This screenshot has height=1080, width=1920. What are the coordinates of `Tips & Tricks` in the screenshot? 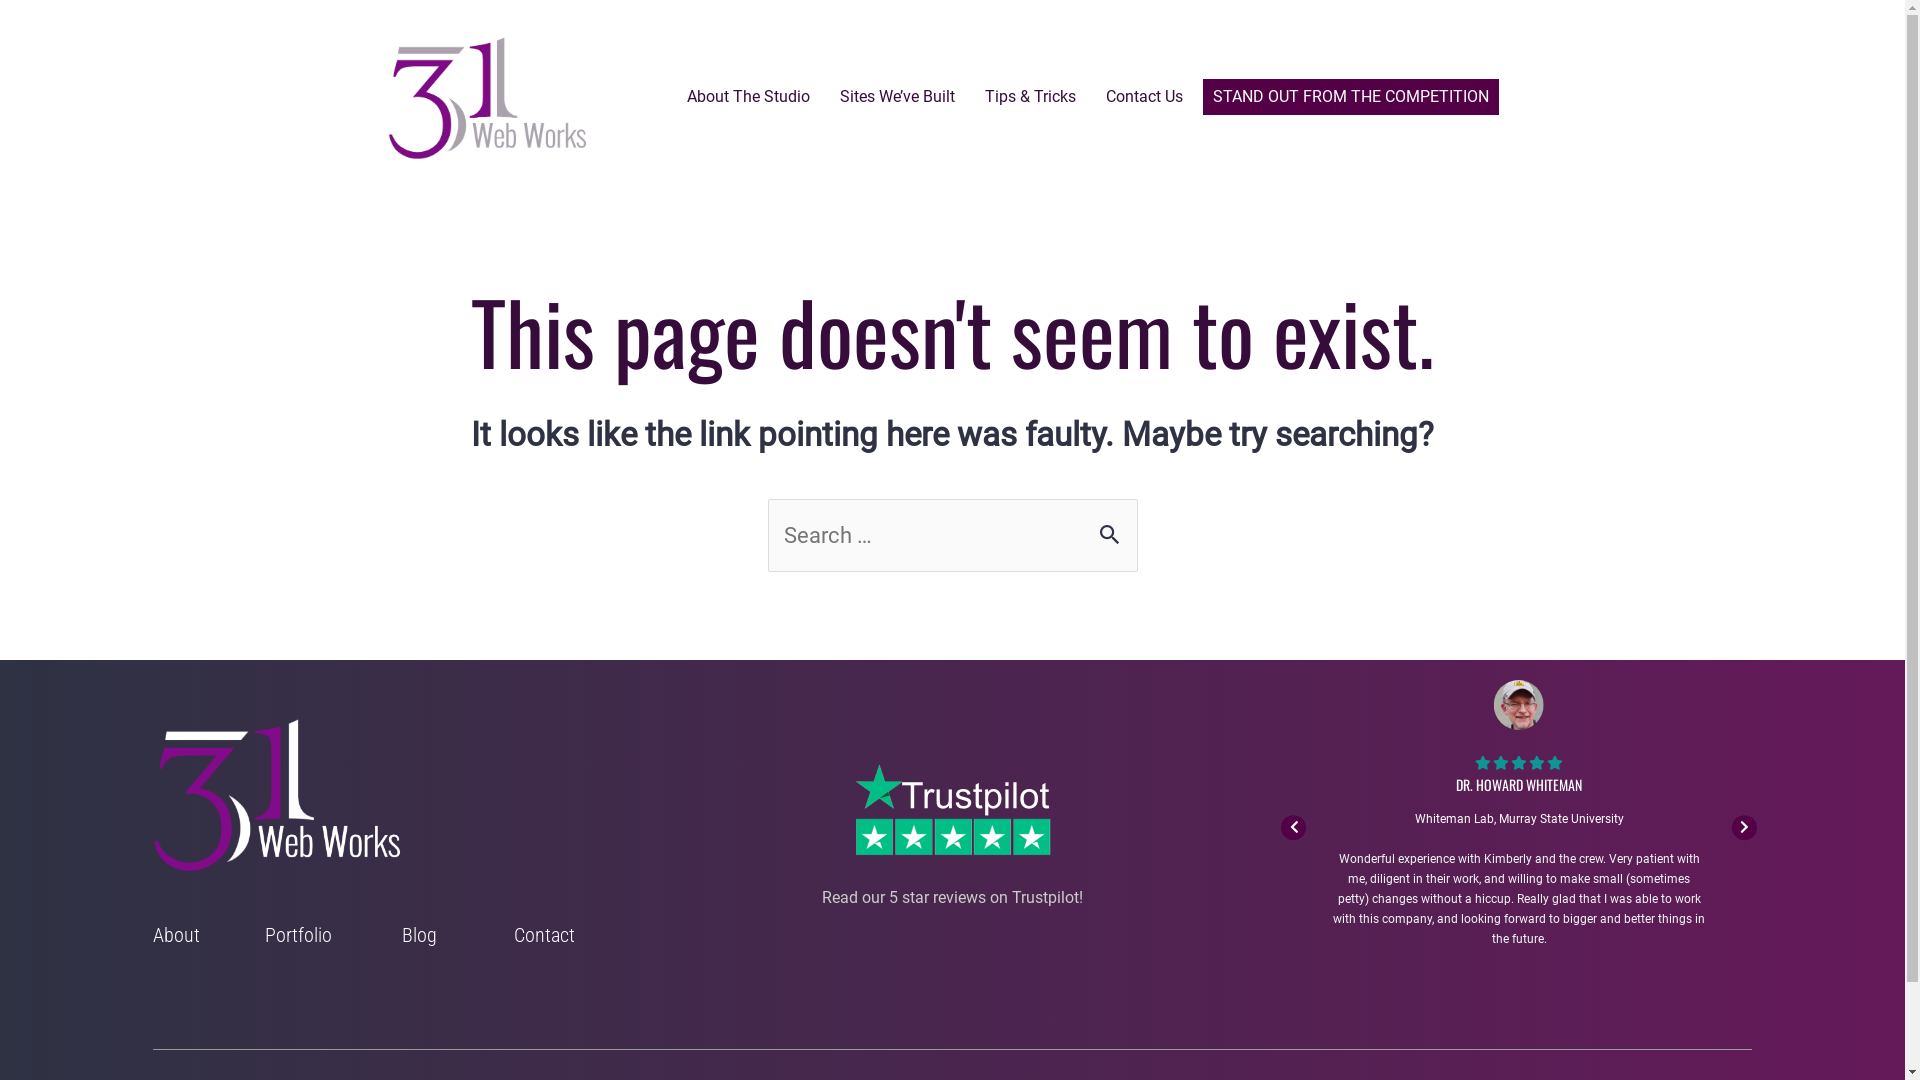 It's located at (1030, 97).